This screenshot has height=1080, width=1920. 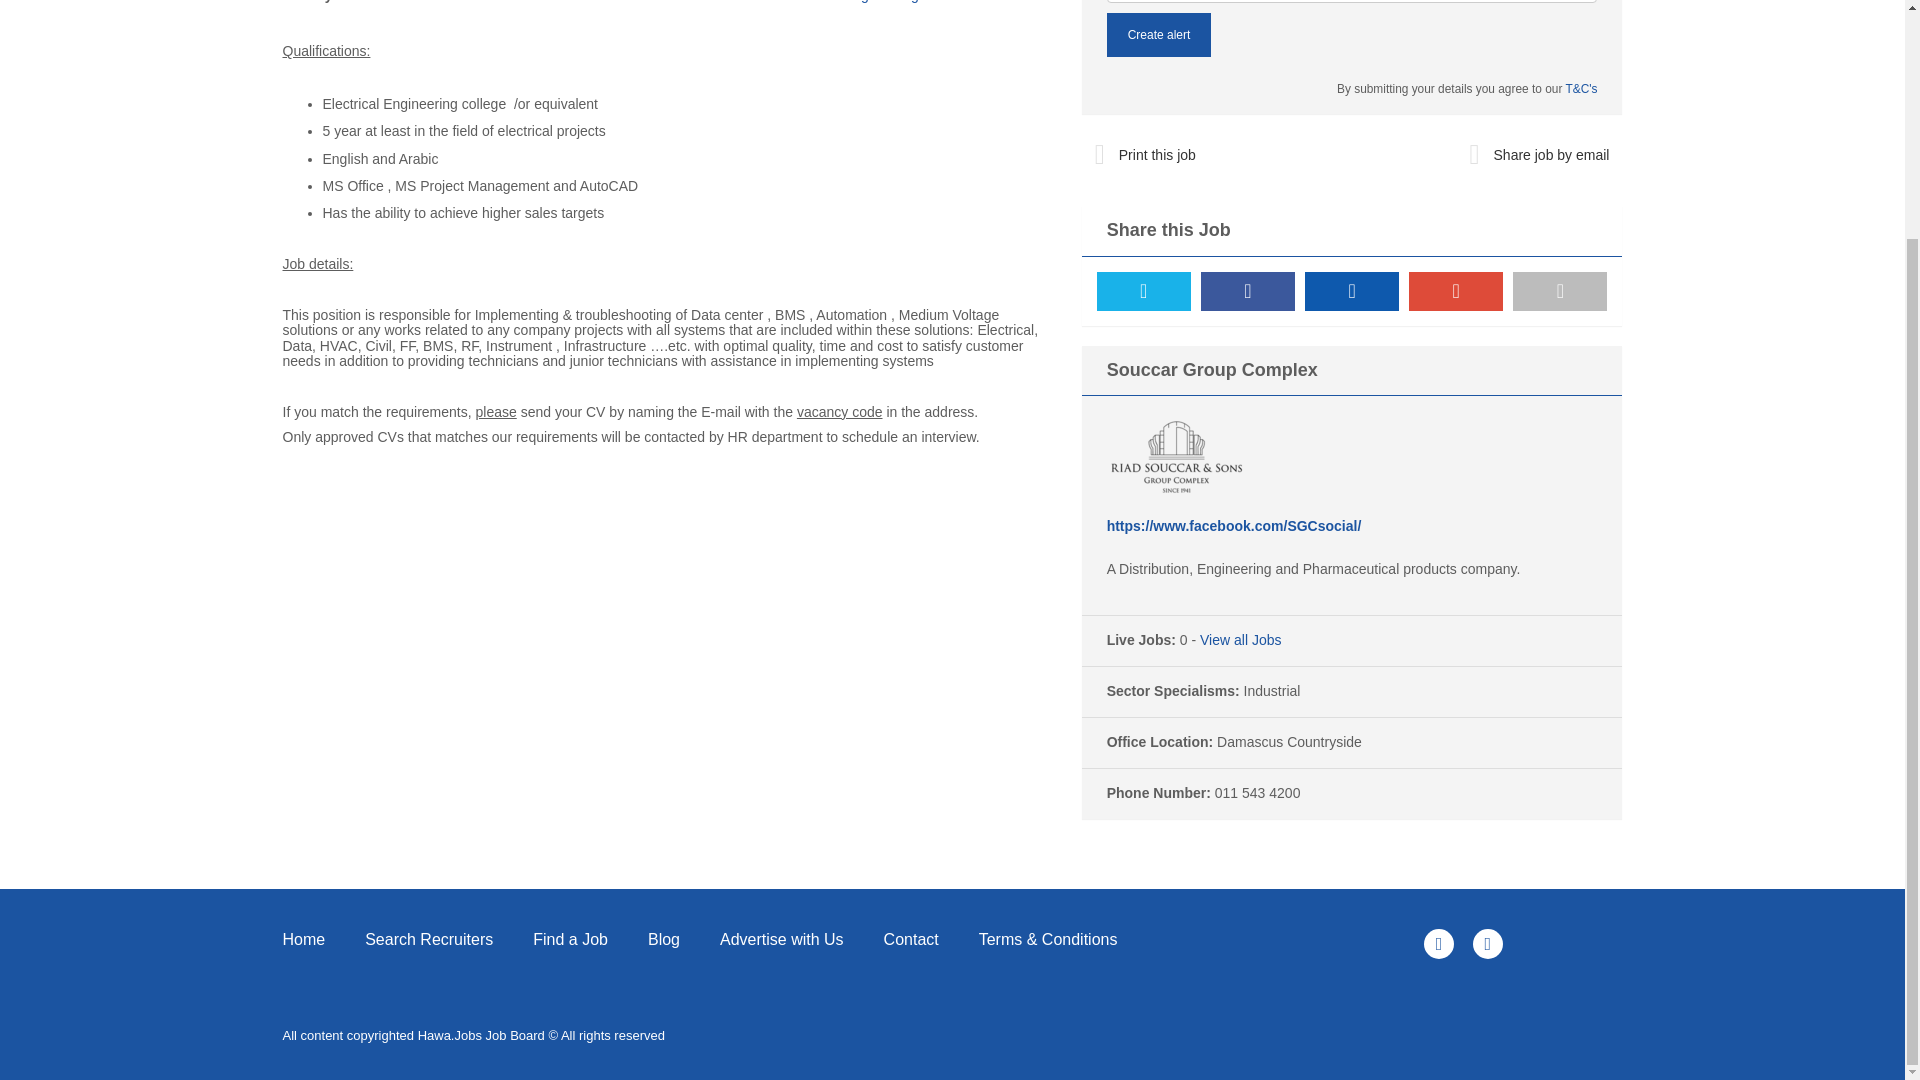 What do you see at coordinates (1143, 292) in the screenshot?
I see `Twitter` at bounding box center [1143, 292].